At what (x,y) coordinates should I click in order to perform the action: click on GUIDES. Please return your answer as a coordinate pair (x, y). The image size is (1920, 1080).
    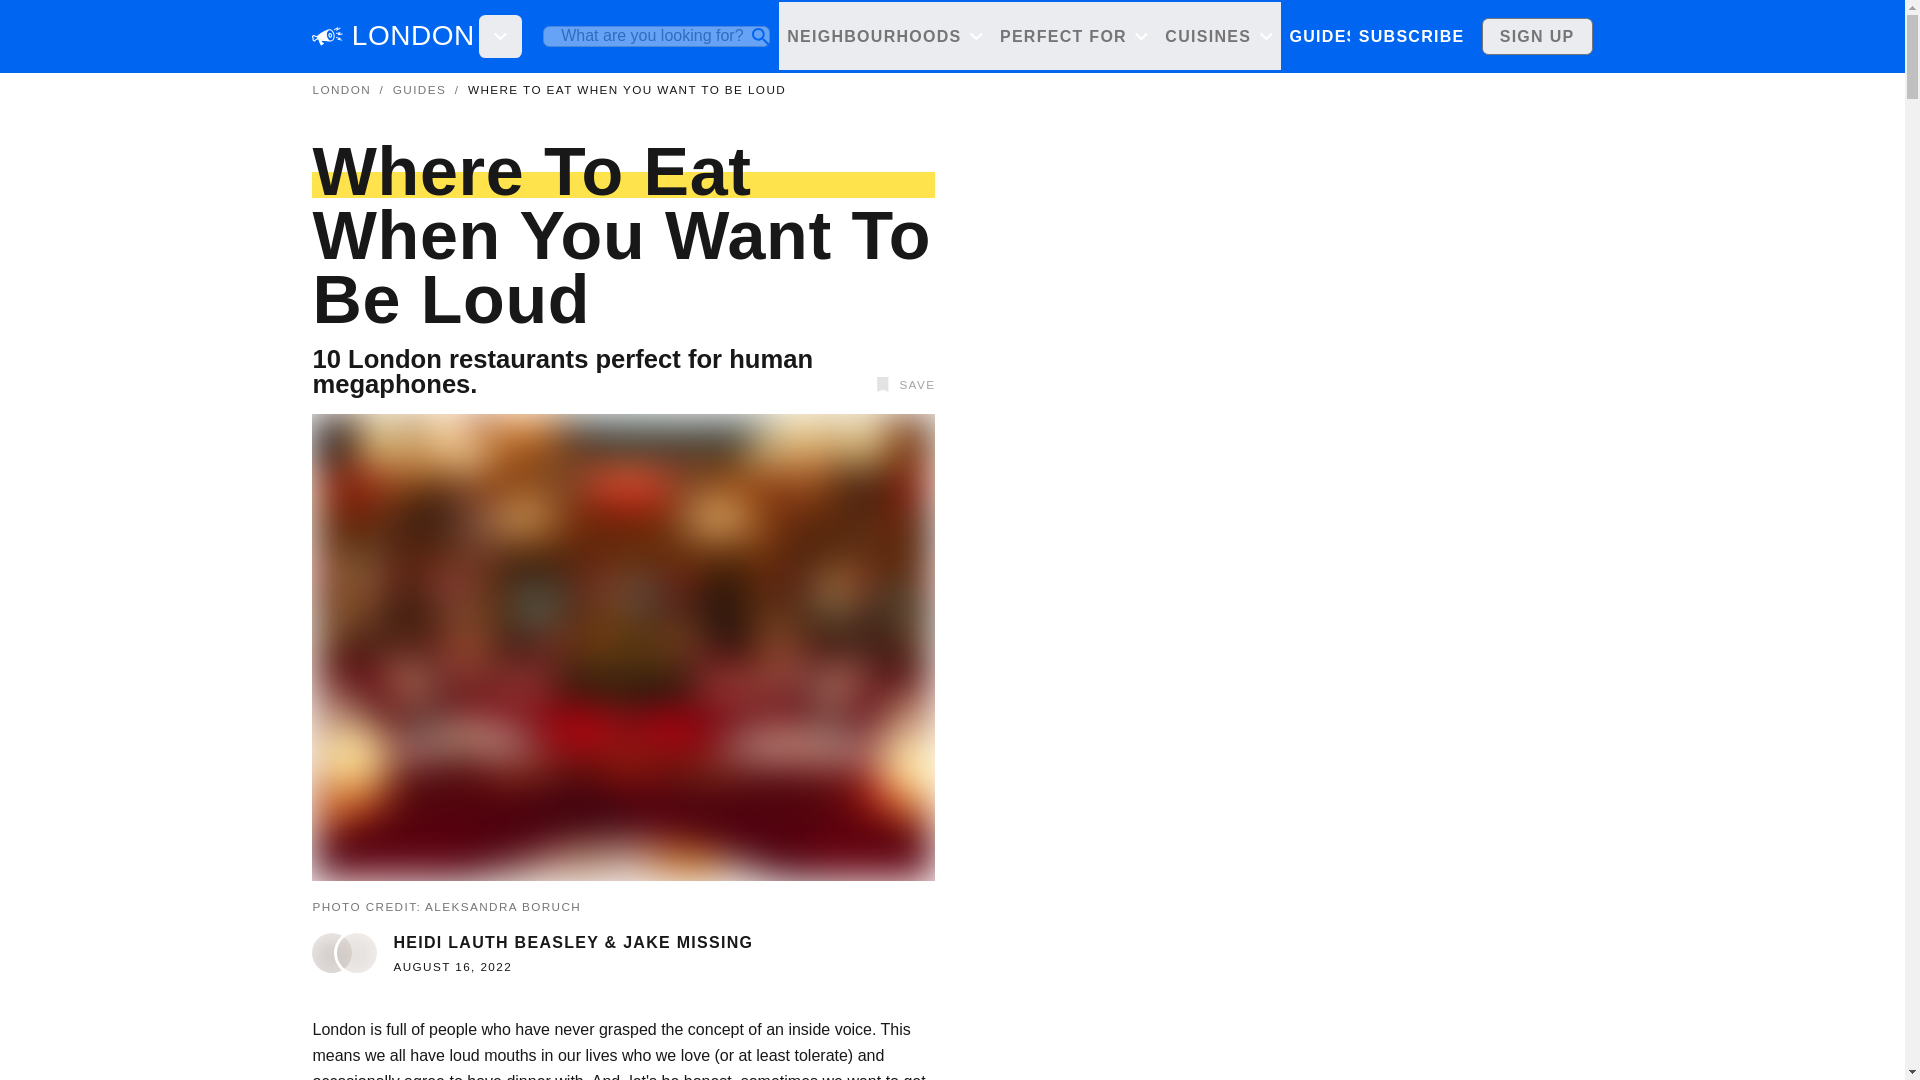
    Looking at the image, I should click on (419, 90).